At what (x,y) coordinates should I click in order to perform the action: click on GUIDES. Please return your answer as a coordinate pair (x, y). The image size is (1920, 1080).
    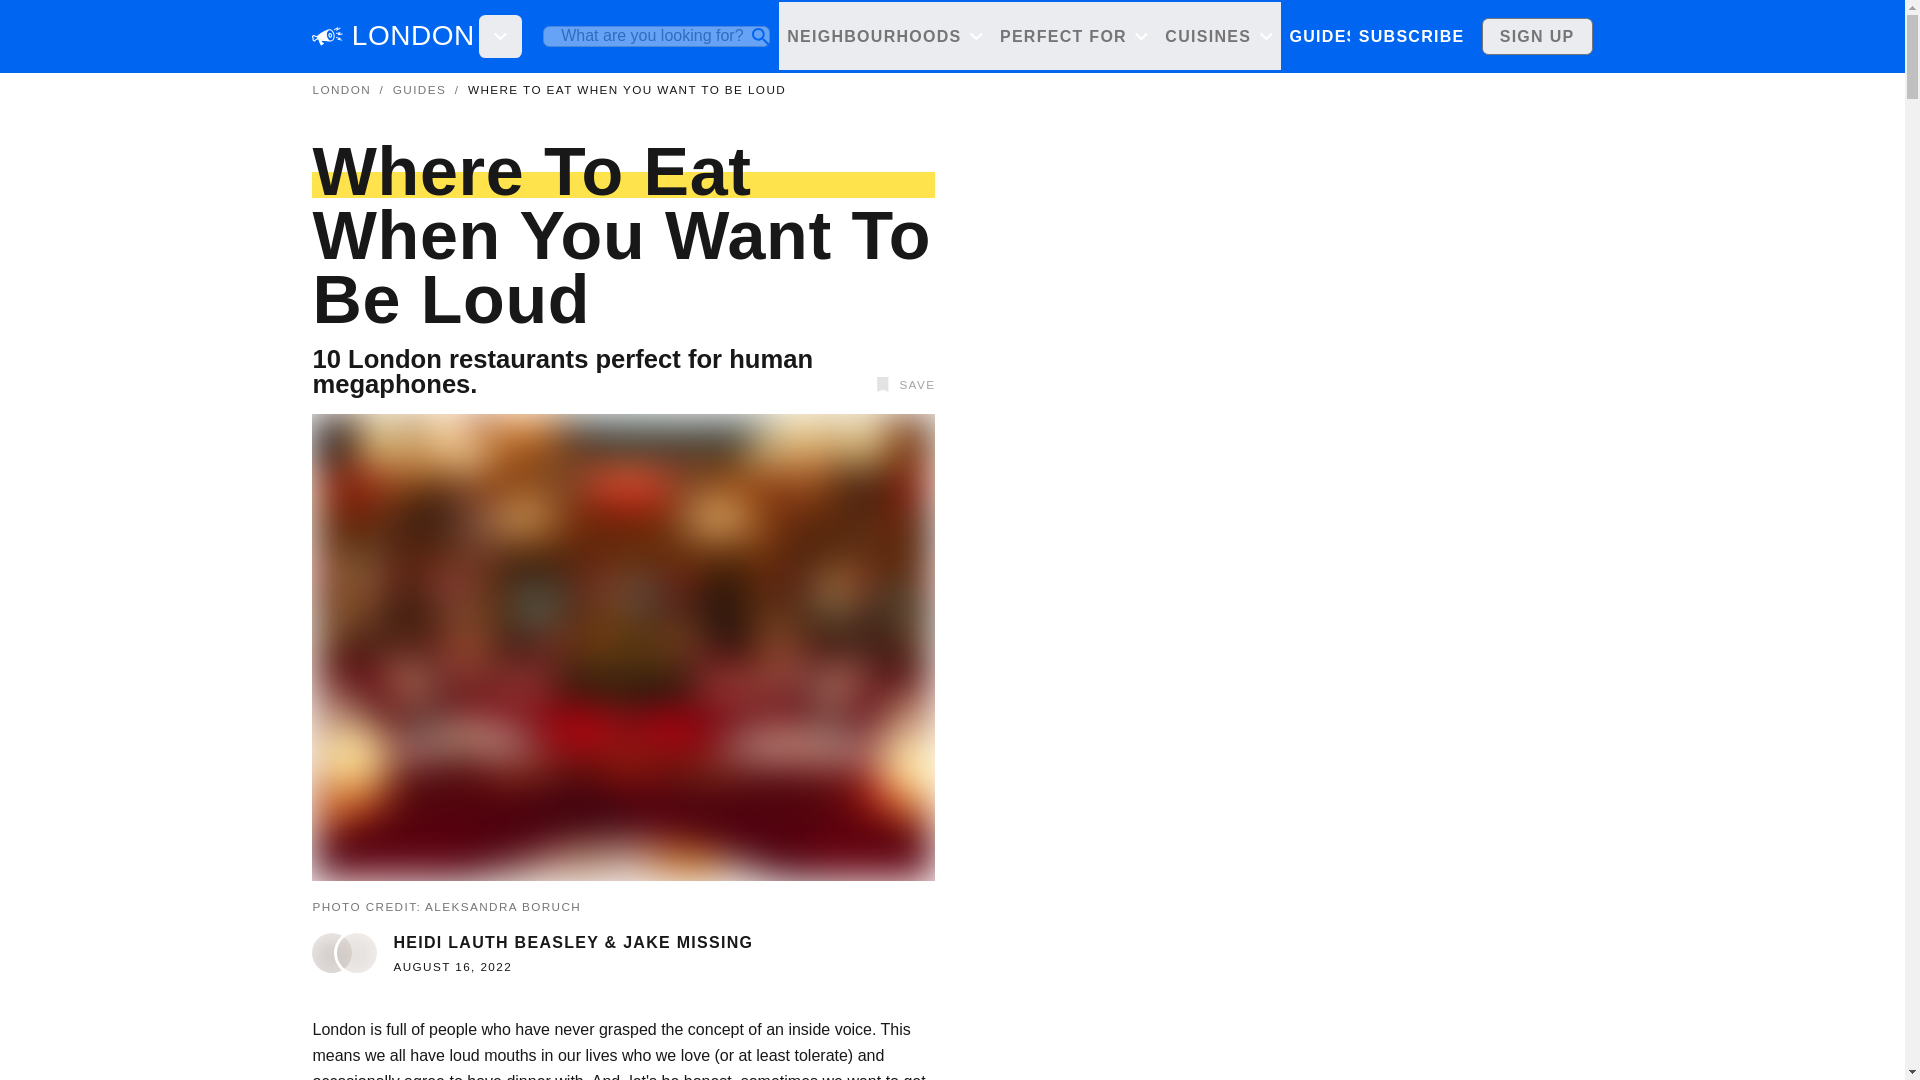
    Looking at the image, I should click on (419, 90).